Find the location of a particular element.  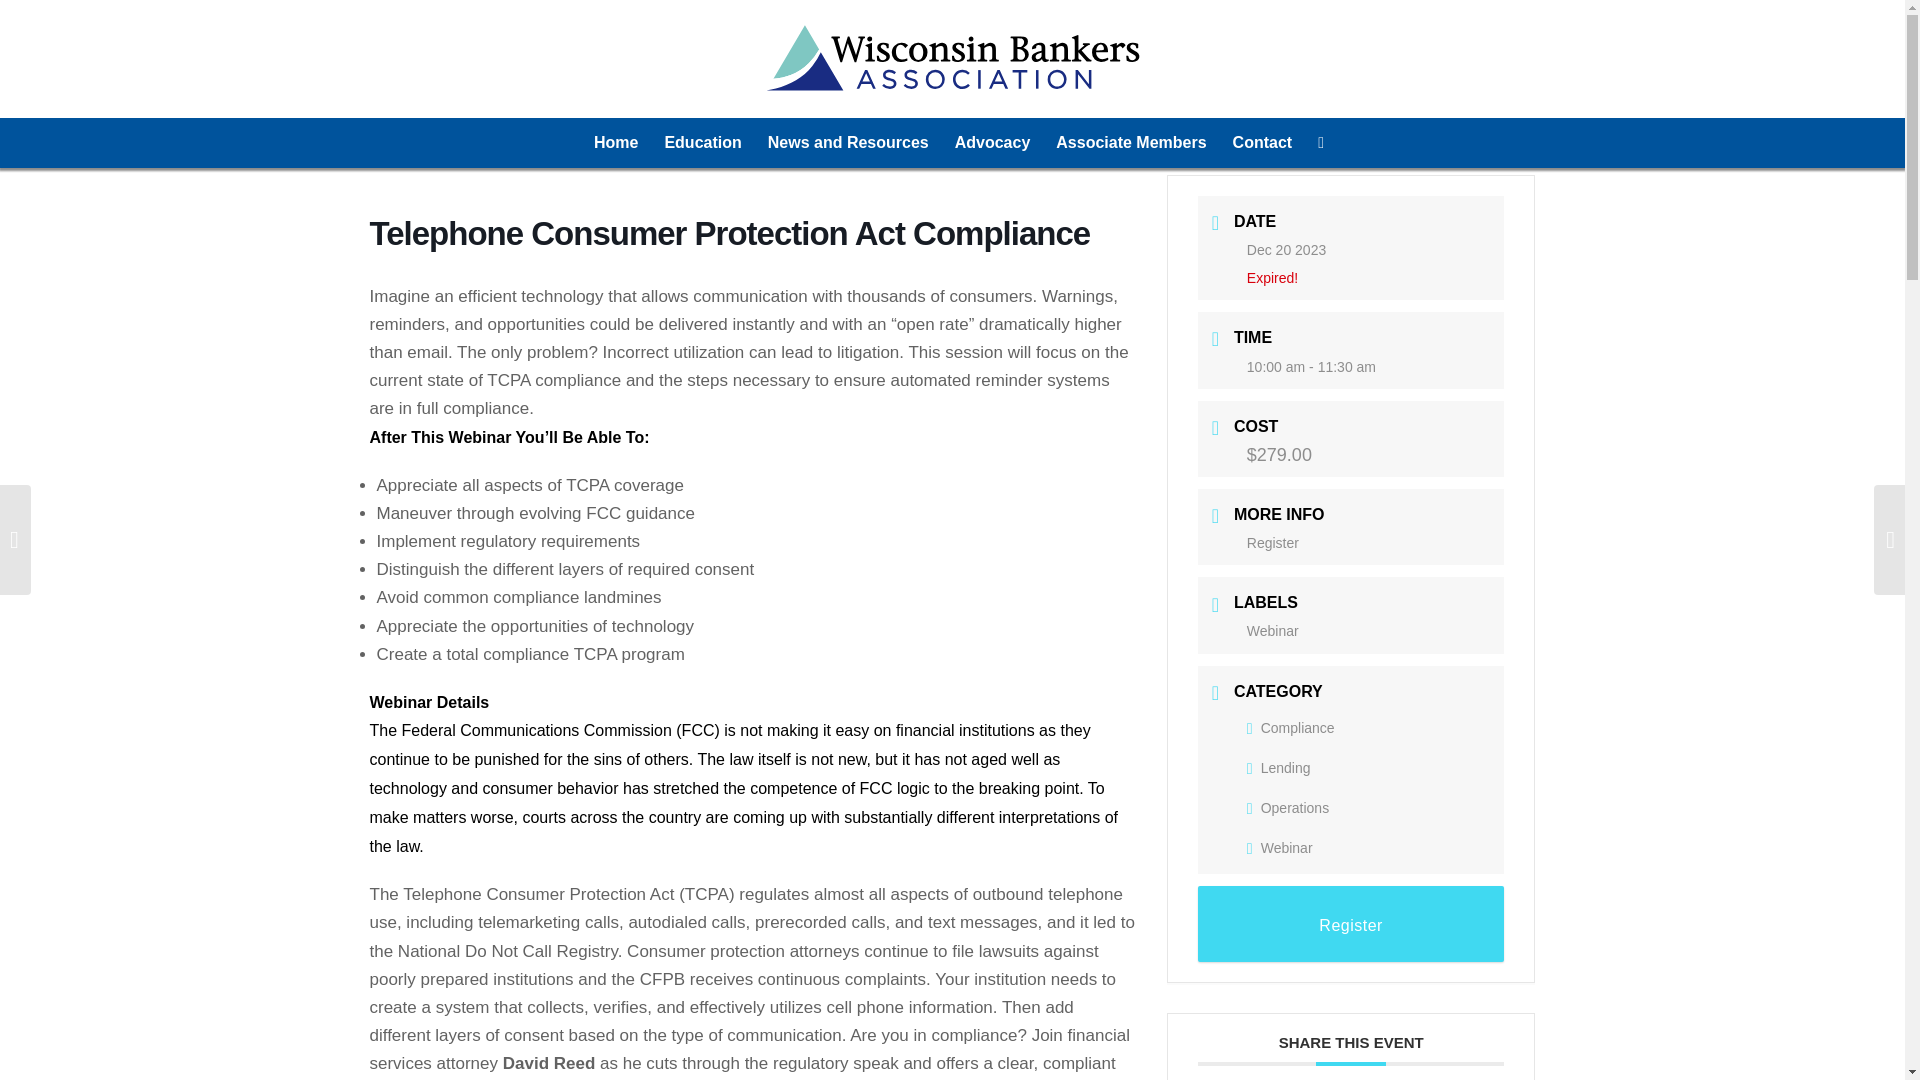

Wisconsin Bank Industry Advocacy is located at coordinates (993, 142).